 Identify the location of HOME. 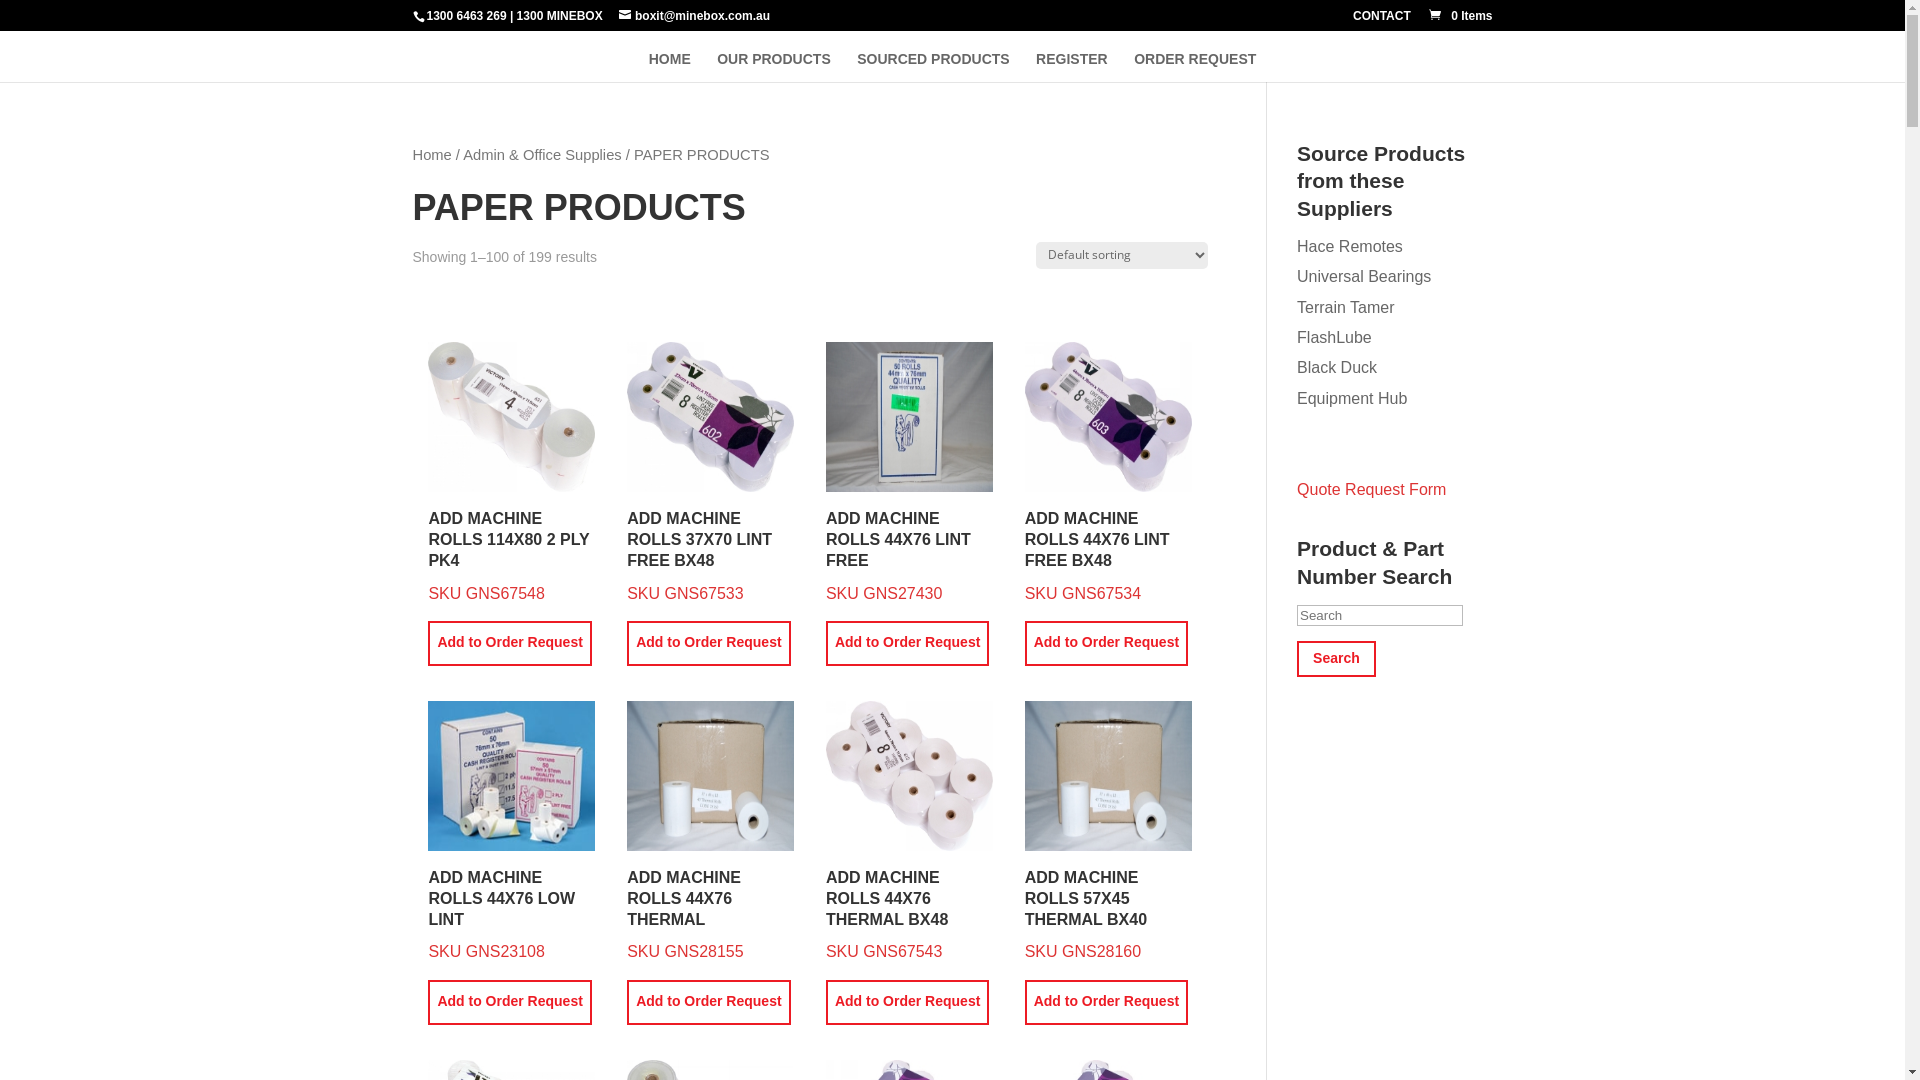
(670, 67).